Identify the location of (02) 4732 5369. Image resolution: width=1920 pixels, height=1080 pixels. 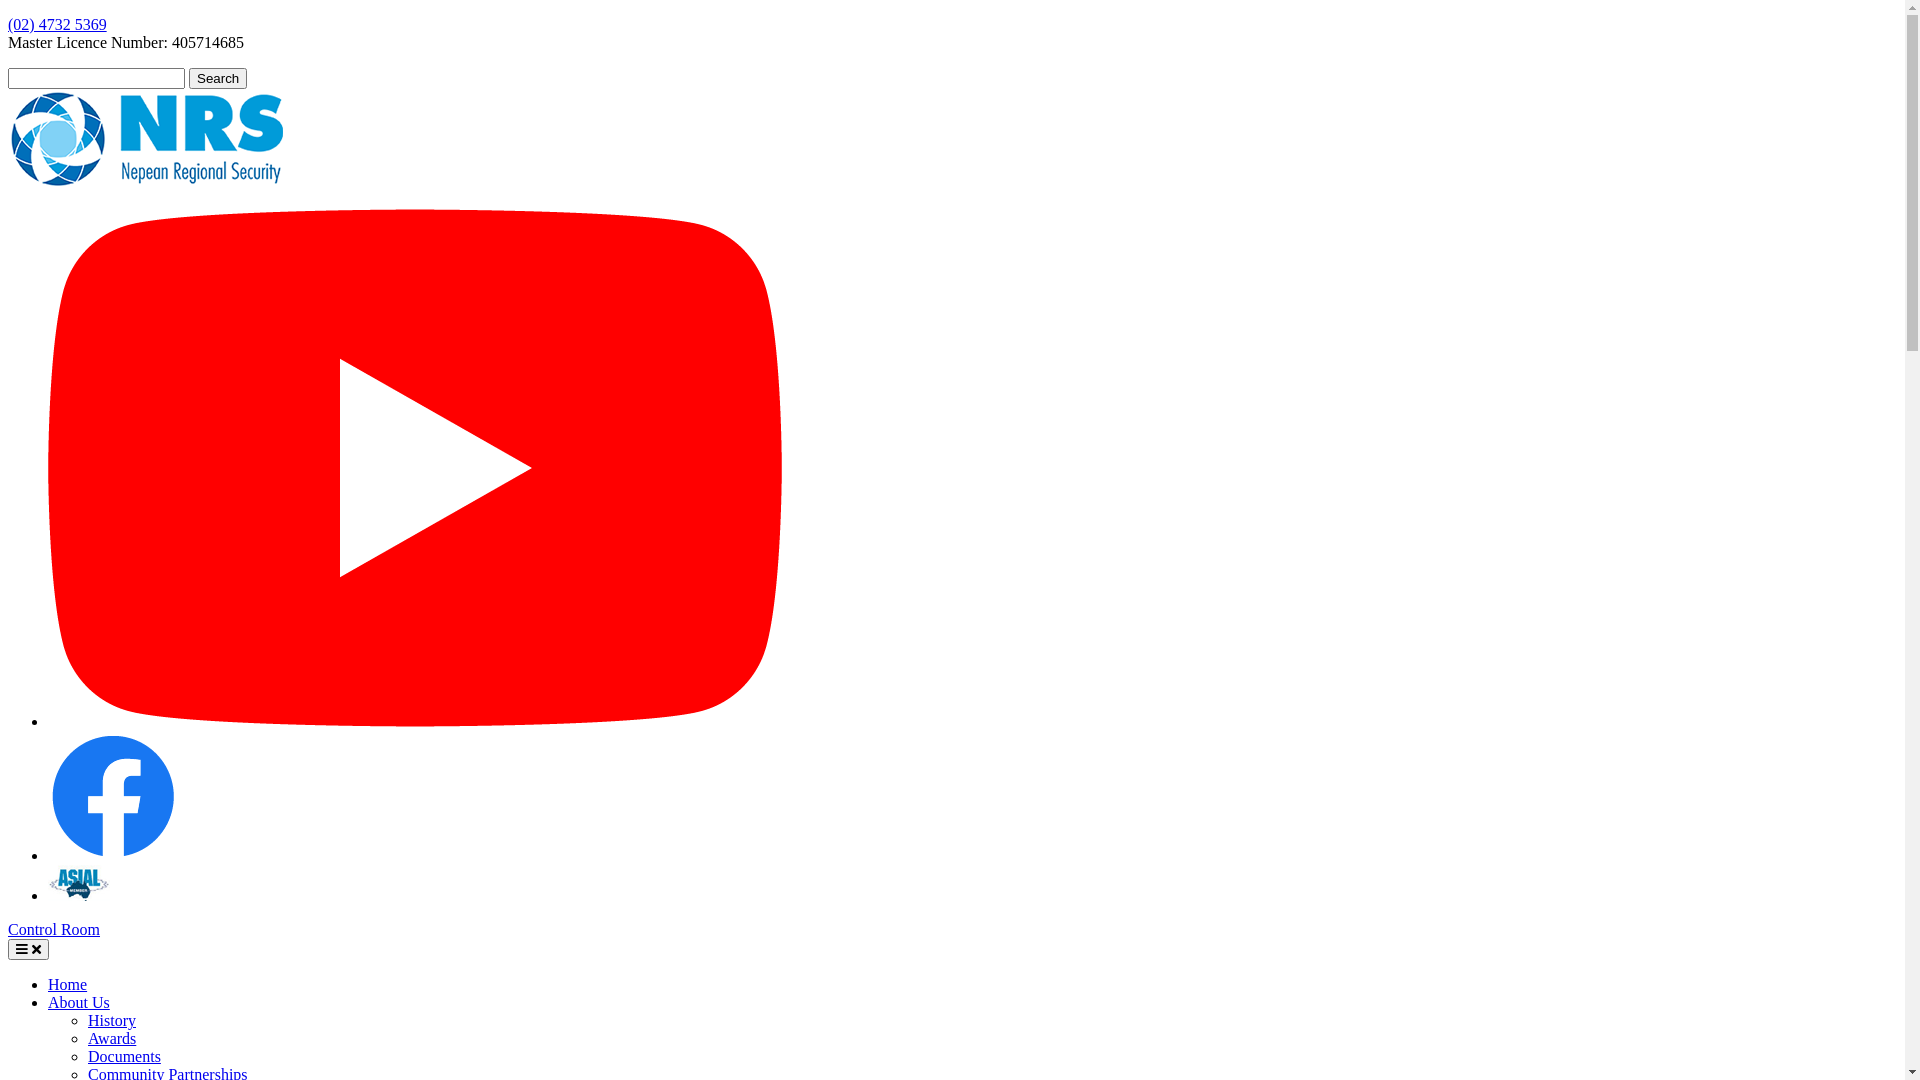
(58, 24).